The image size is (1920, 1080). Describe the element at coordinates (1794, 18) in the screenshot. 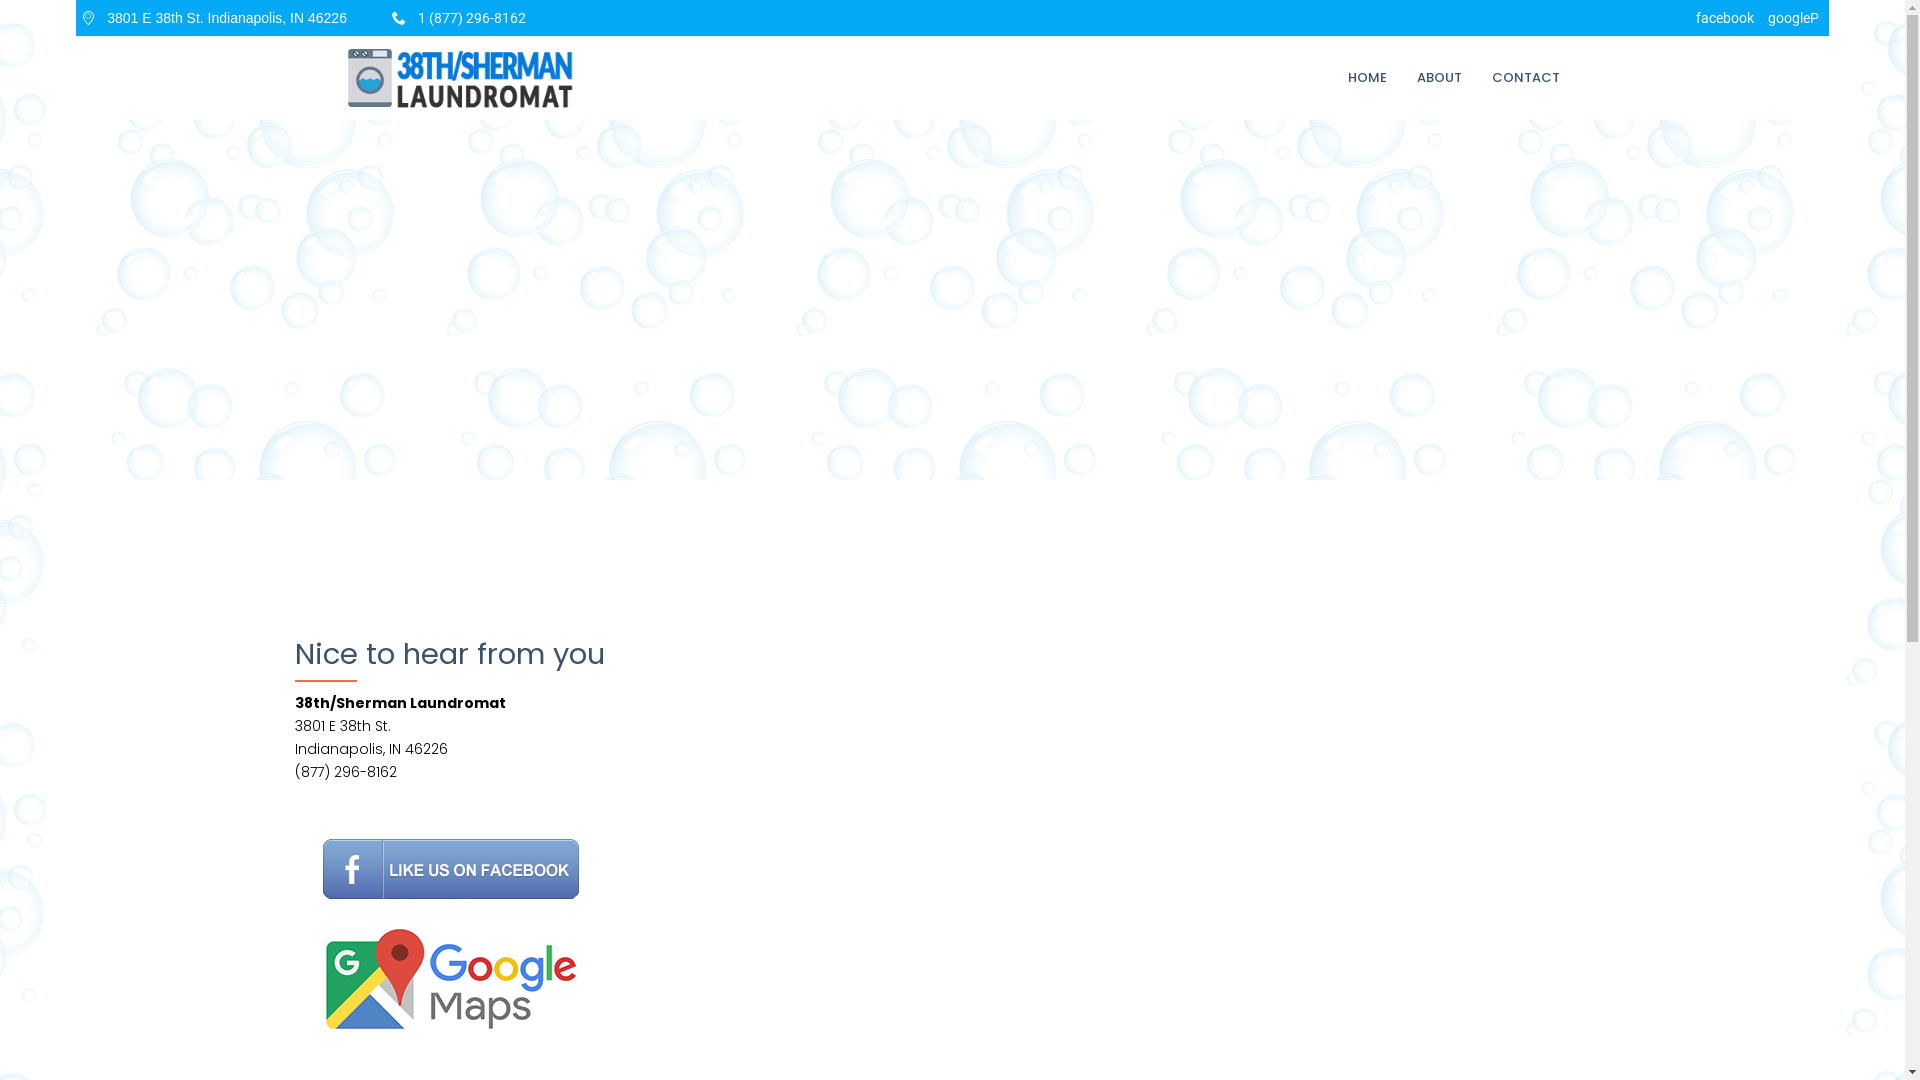

I see `googleP` at that location.